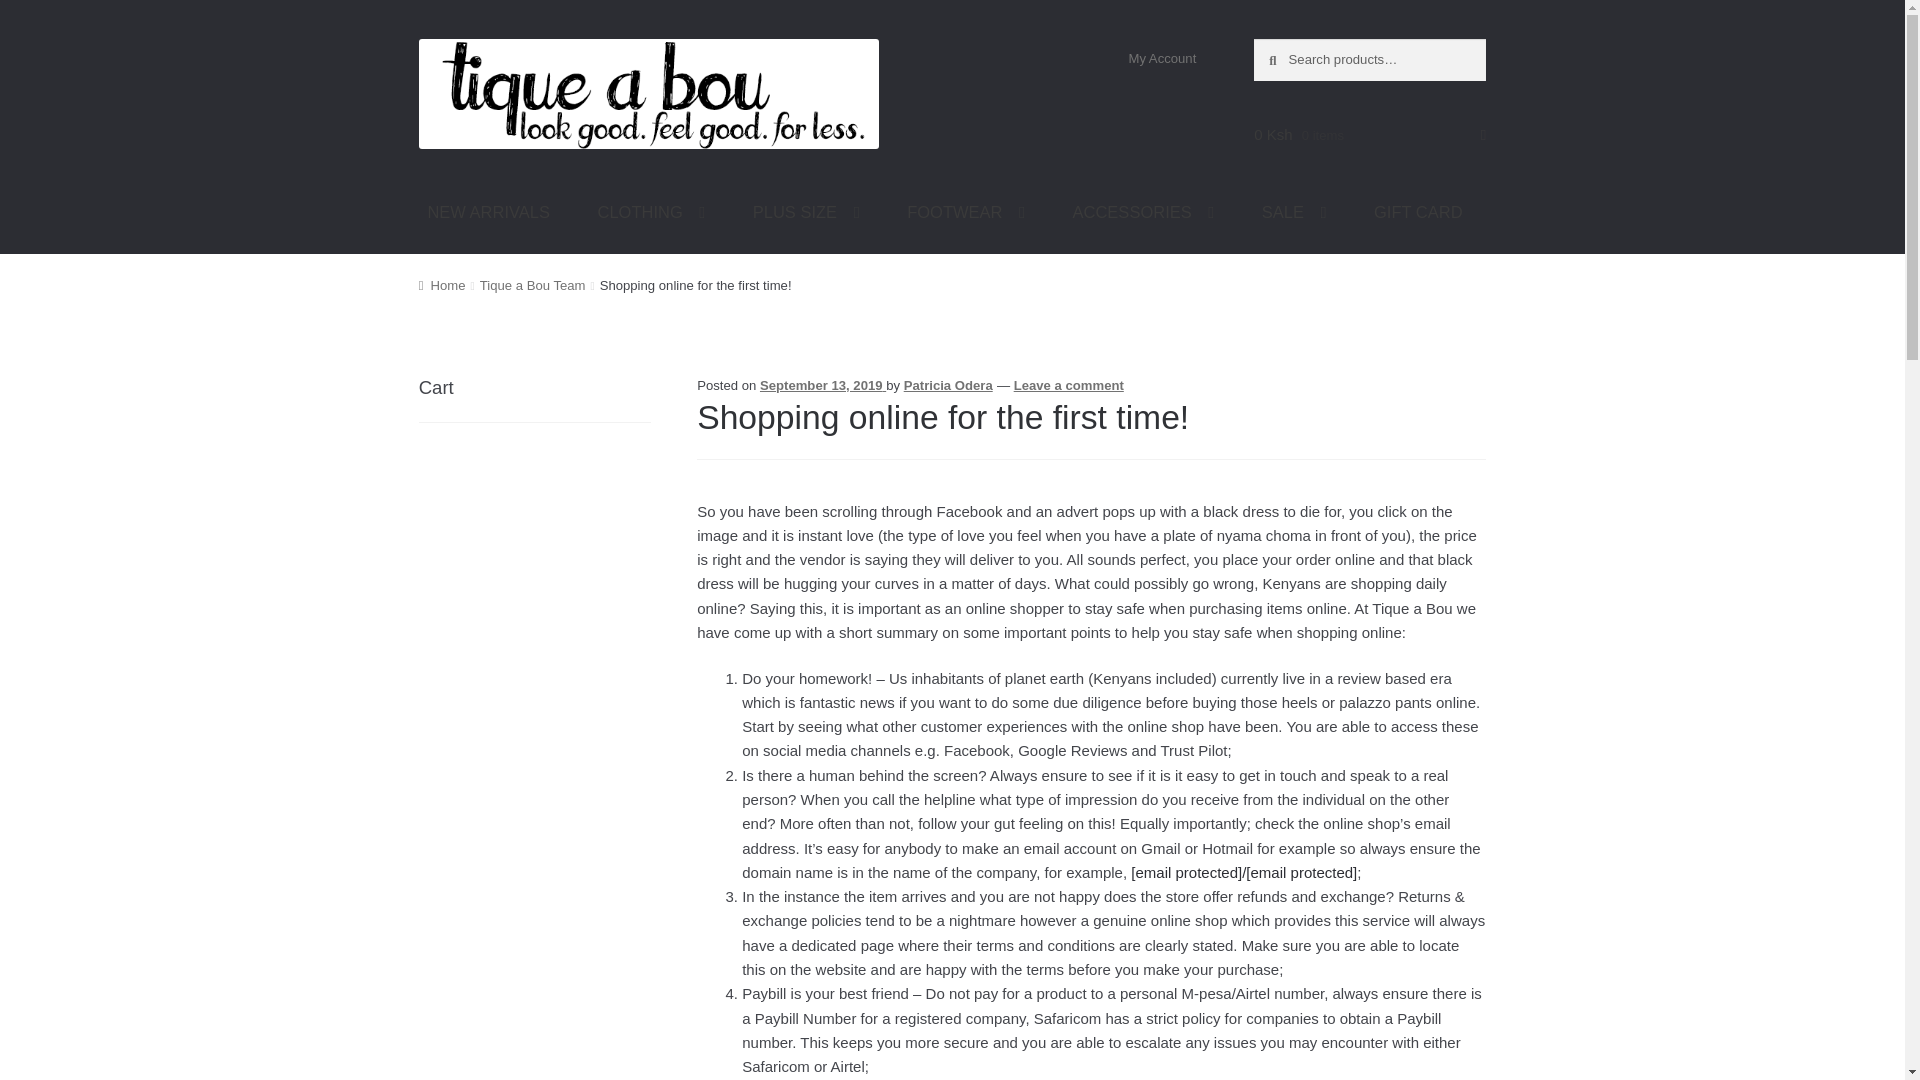 The height and width of the screenshot is (1080, 1920). I want to click on 0 Ksh 0 items, so click(1370, 135).